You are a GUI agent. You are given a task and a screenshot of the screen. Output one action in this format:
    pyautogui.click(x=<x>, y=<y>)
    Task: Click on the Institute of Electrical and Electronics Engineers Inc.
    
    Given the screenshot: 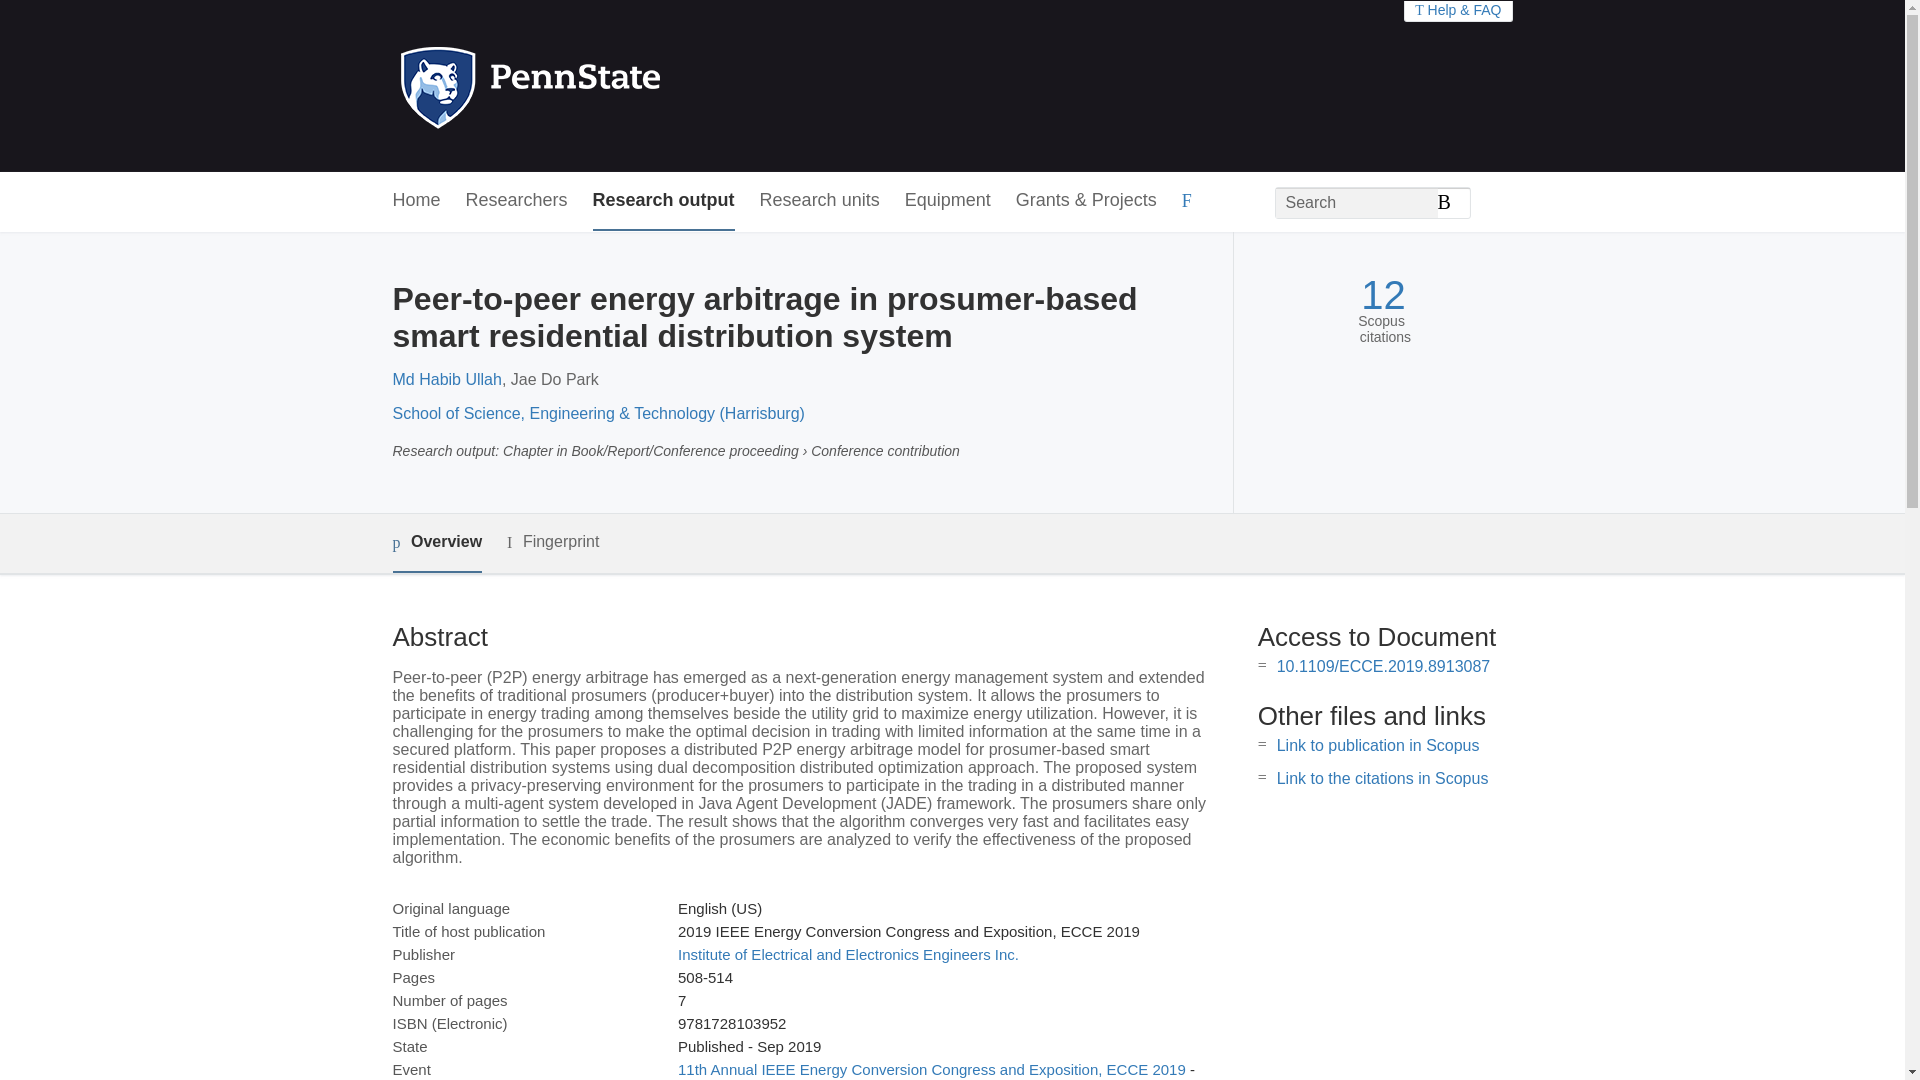 What is the action you would take?
    pyautogui.click(x=848, y=954)
    